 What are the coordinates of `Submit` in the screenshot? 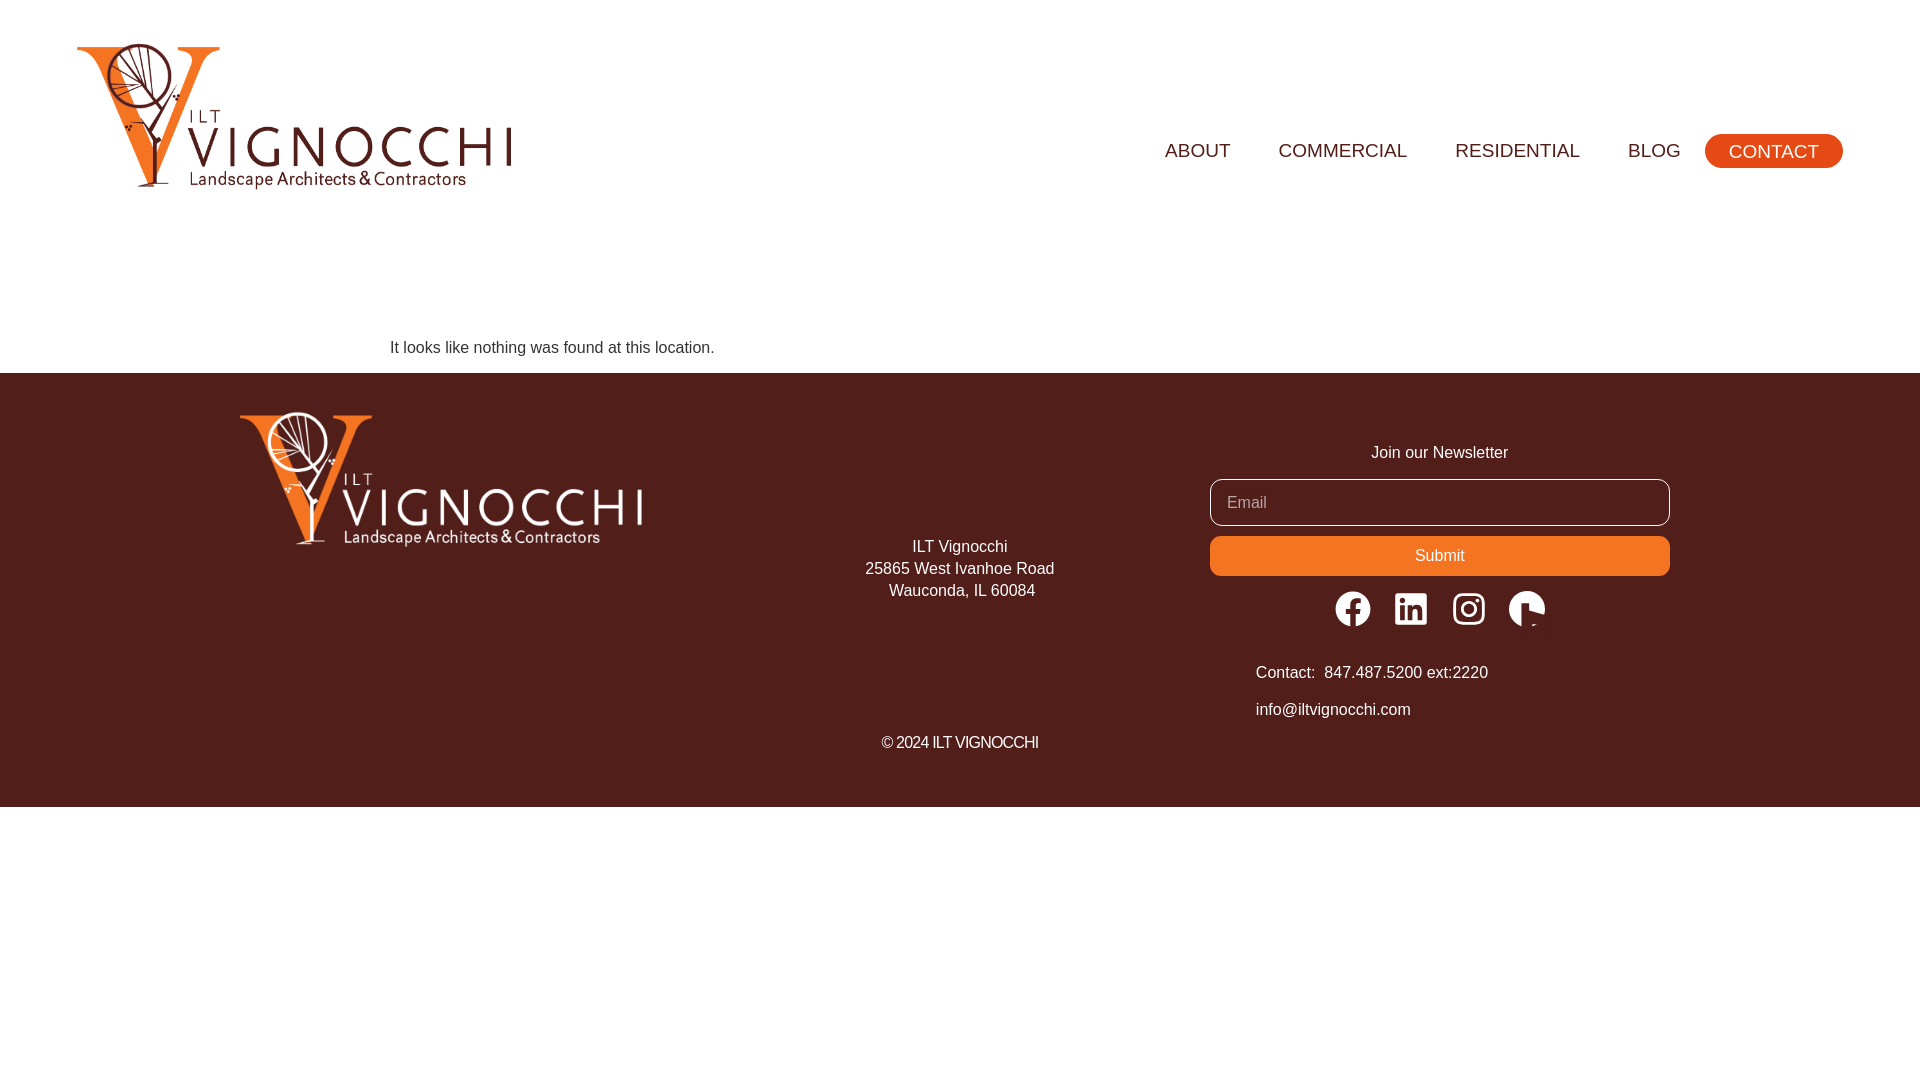 It's located at (1440, 555).